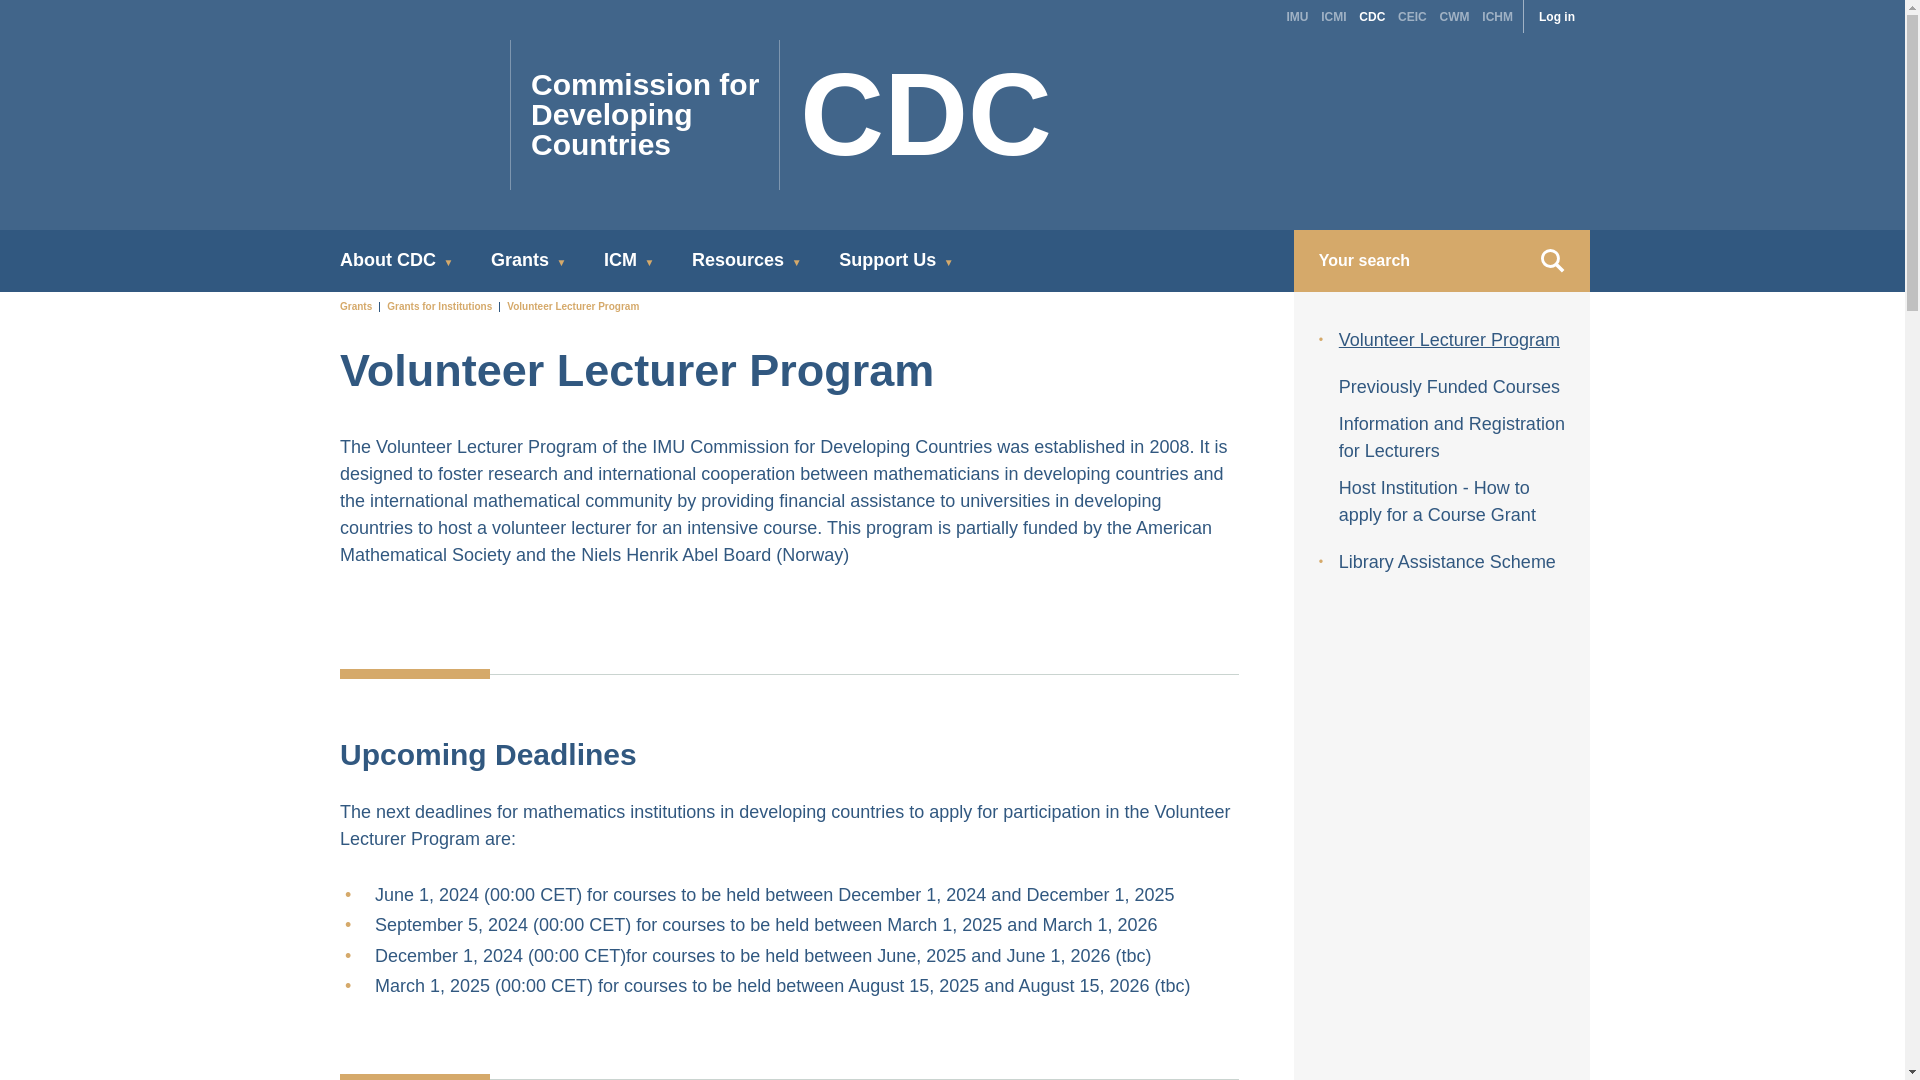 This screenshot has height=1080, width=1920. I want to click on ICMI, so click(797, 115).